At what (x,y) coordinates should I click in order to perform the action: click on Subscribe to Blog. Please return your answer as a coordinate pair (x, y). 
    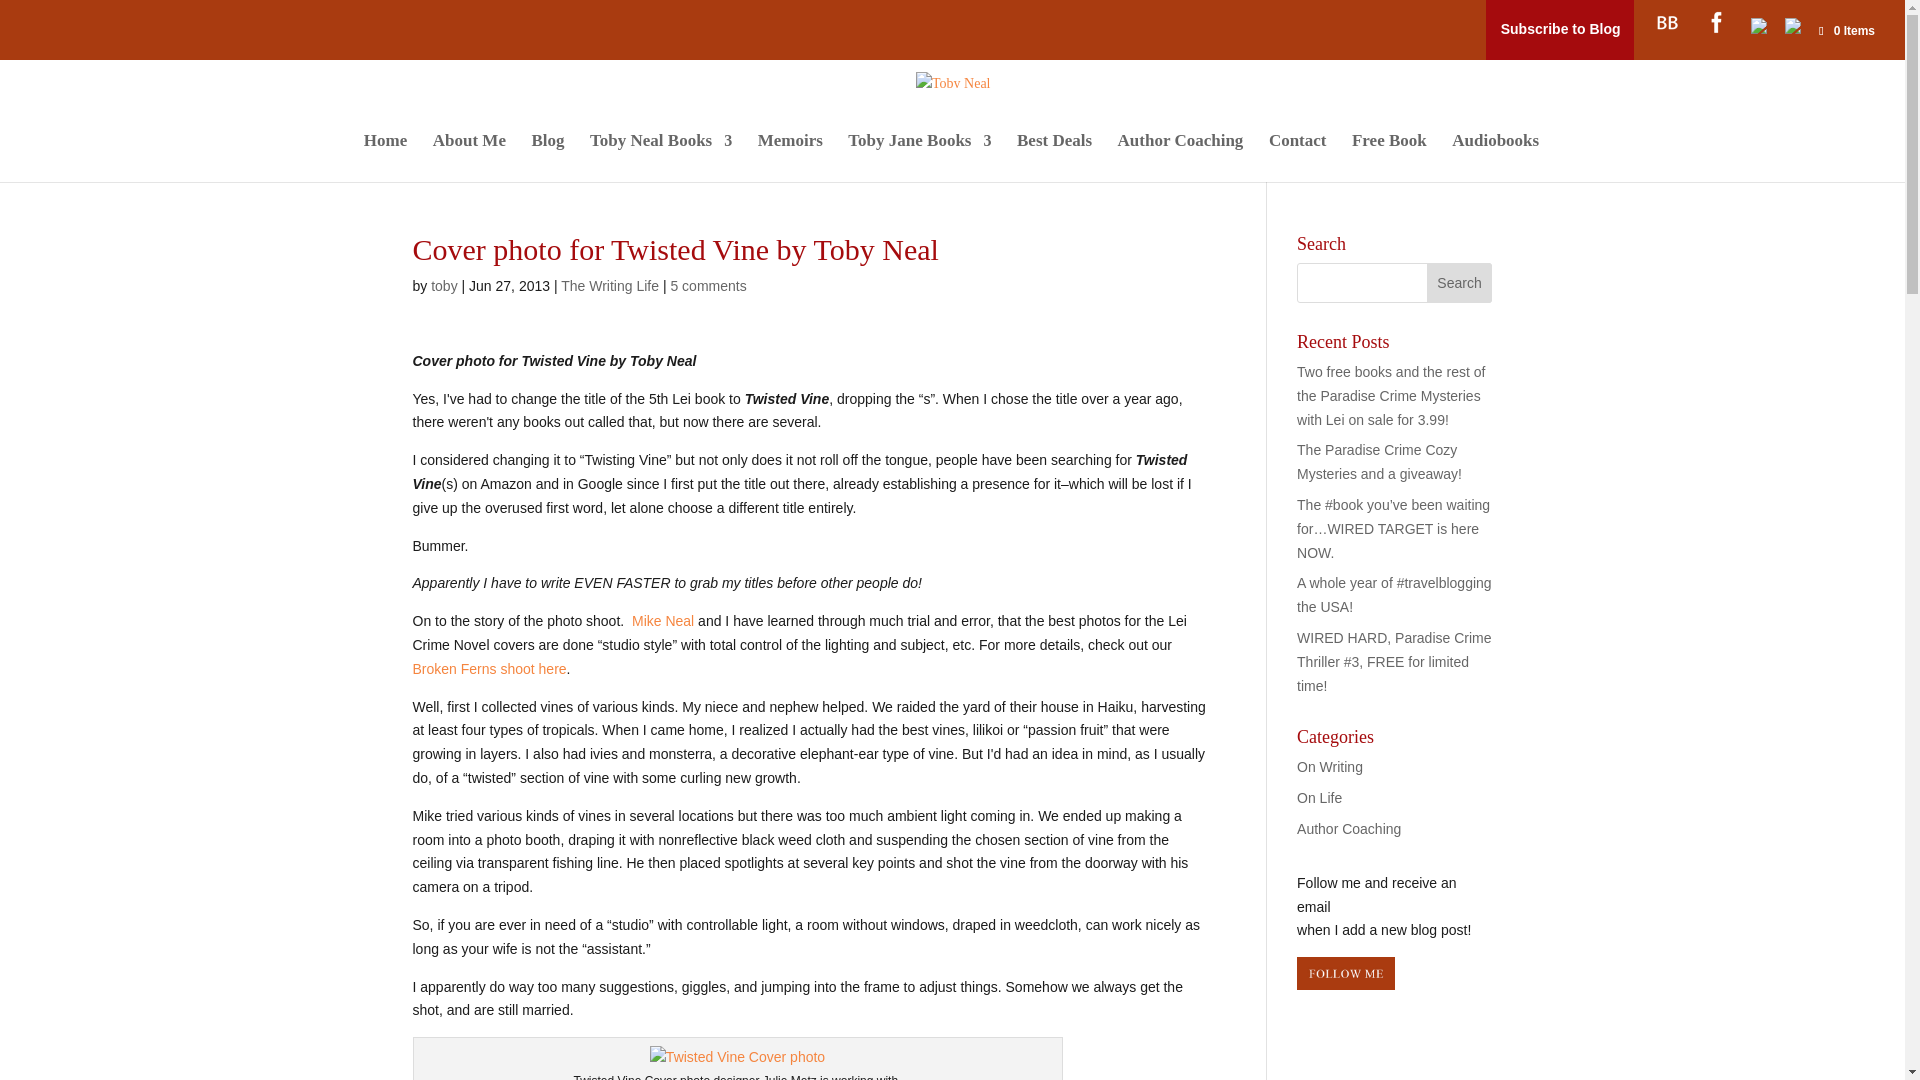
    Looking at the image, I should click on (1560, 29).